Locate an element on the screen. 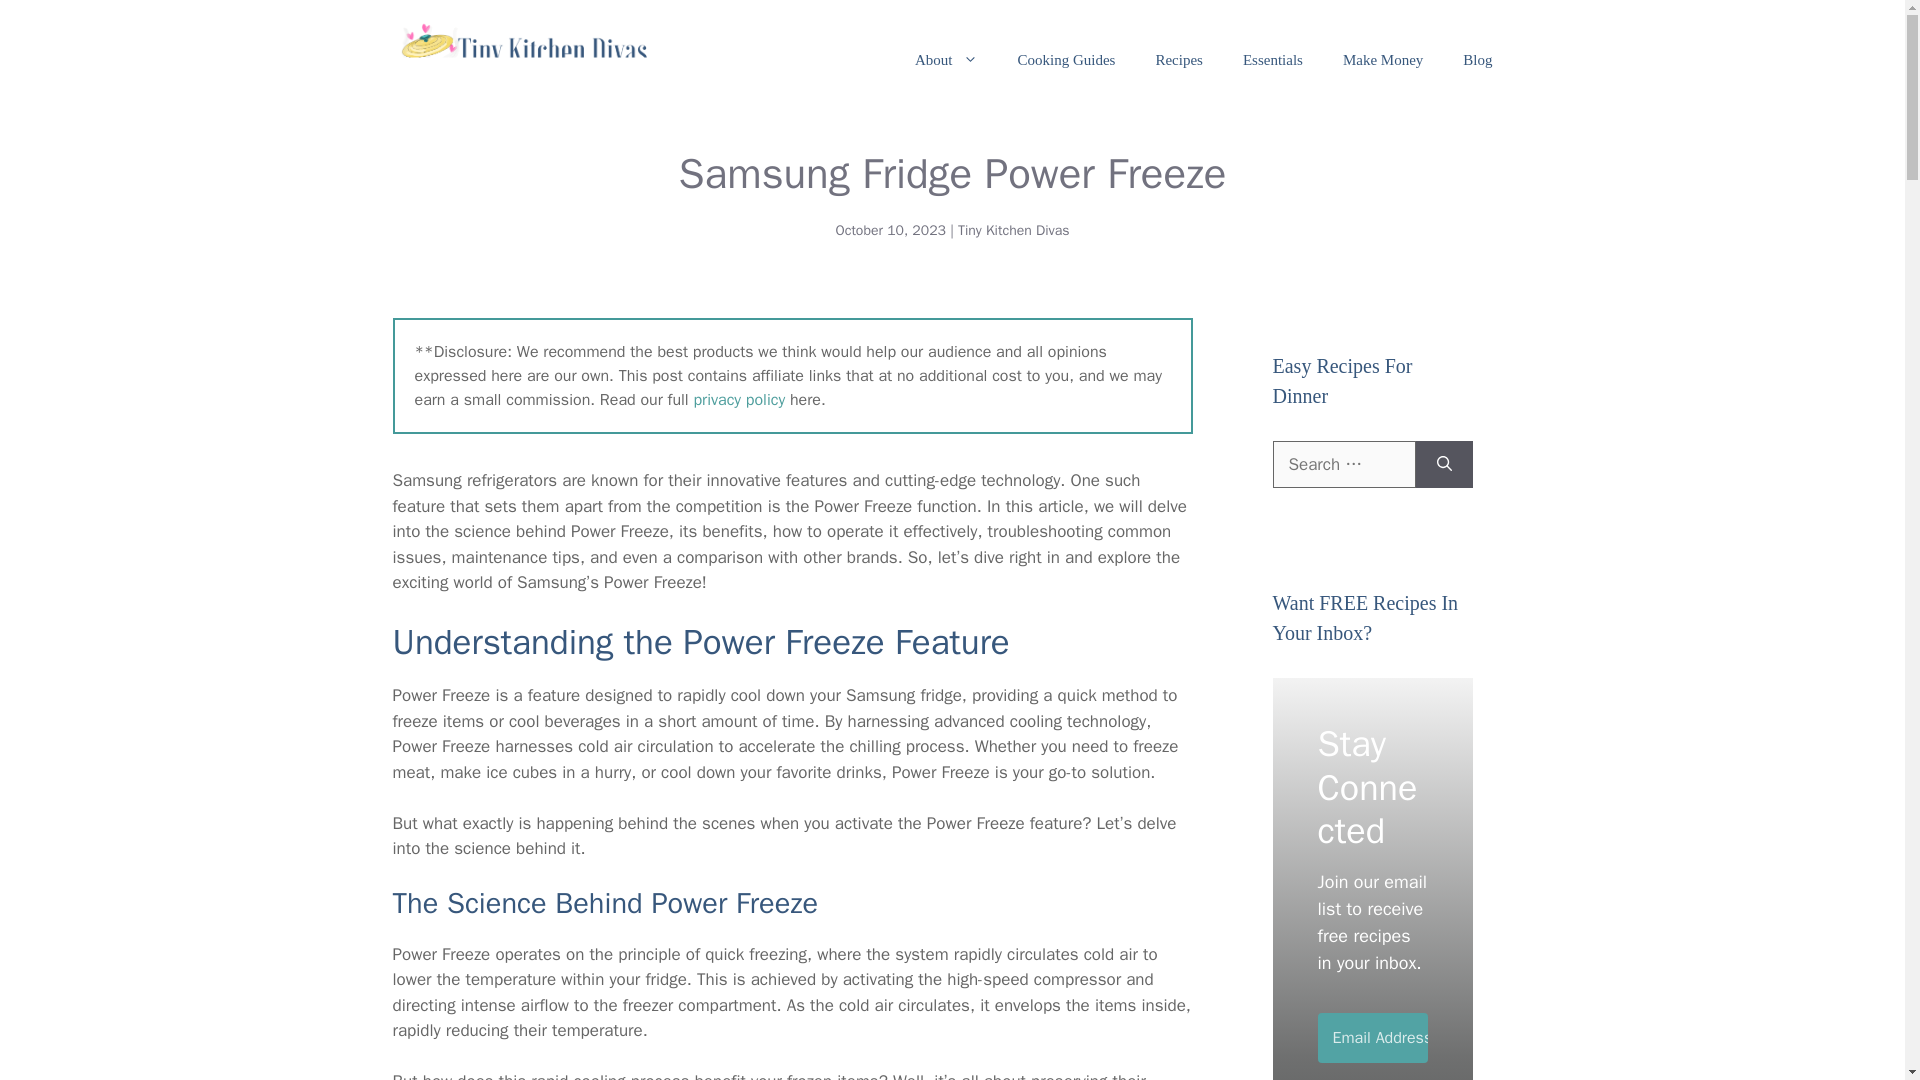 This screenshot has height=1080, width=1920. Essentials is located at coordinates (1272, 60).